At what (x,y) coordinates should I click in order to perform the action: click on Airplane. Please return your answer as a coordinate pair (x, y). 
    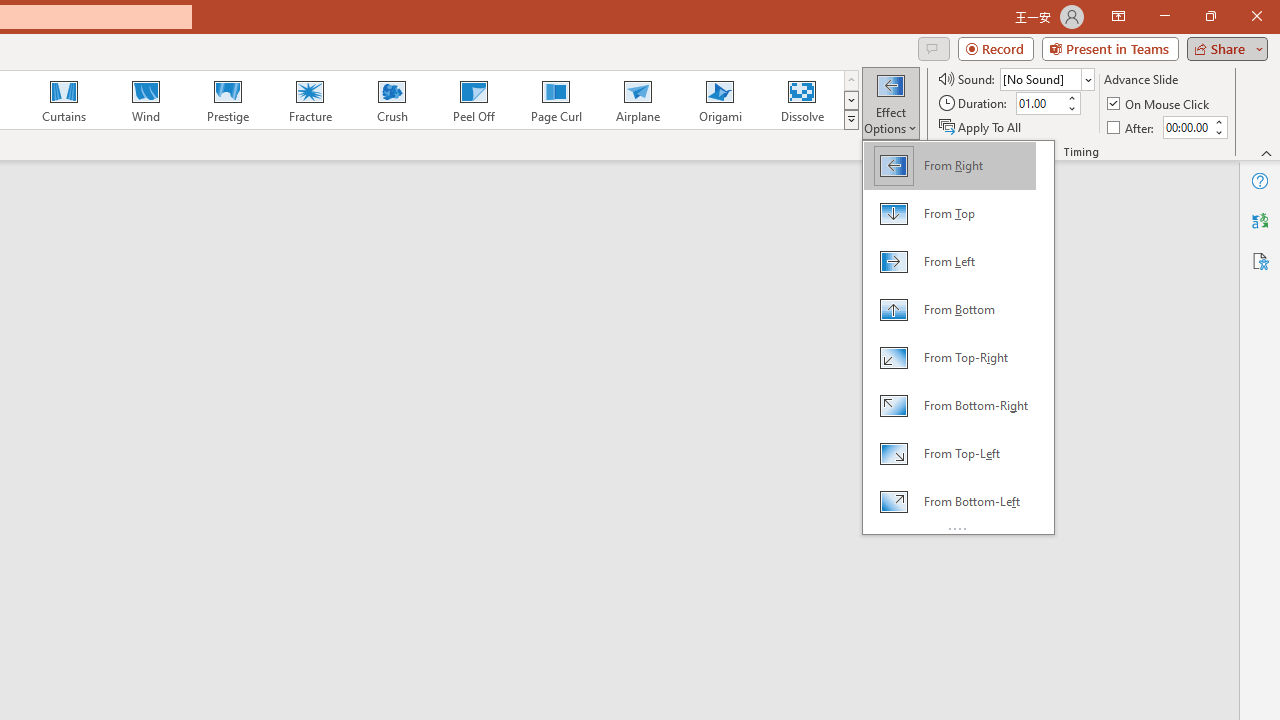
    Looking at the image, I should click on (637, 100).